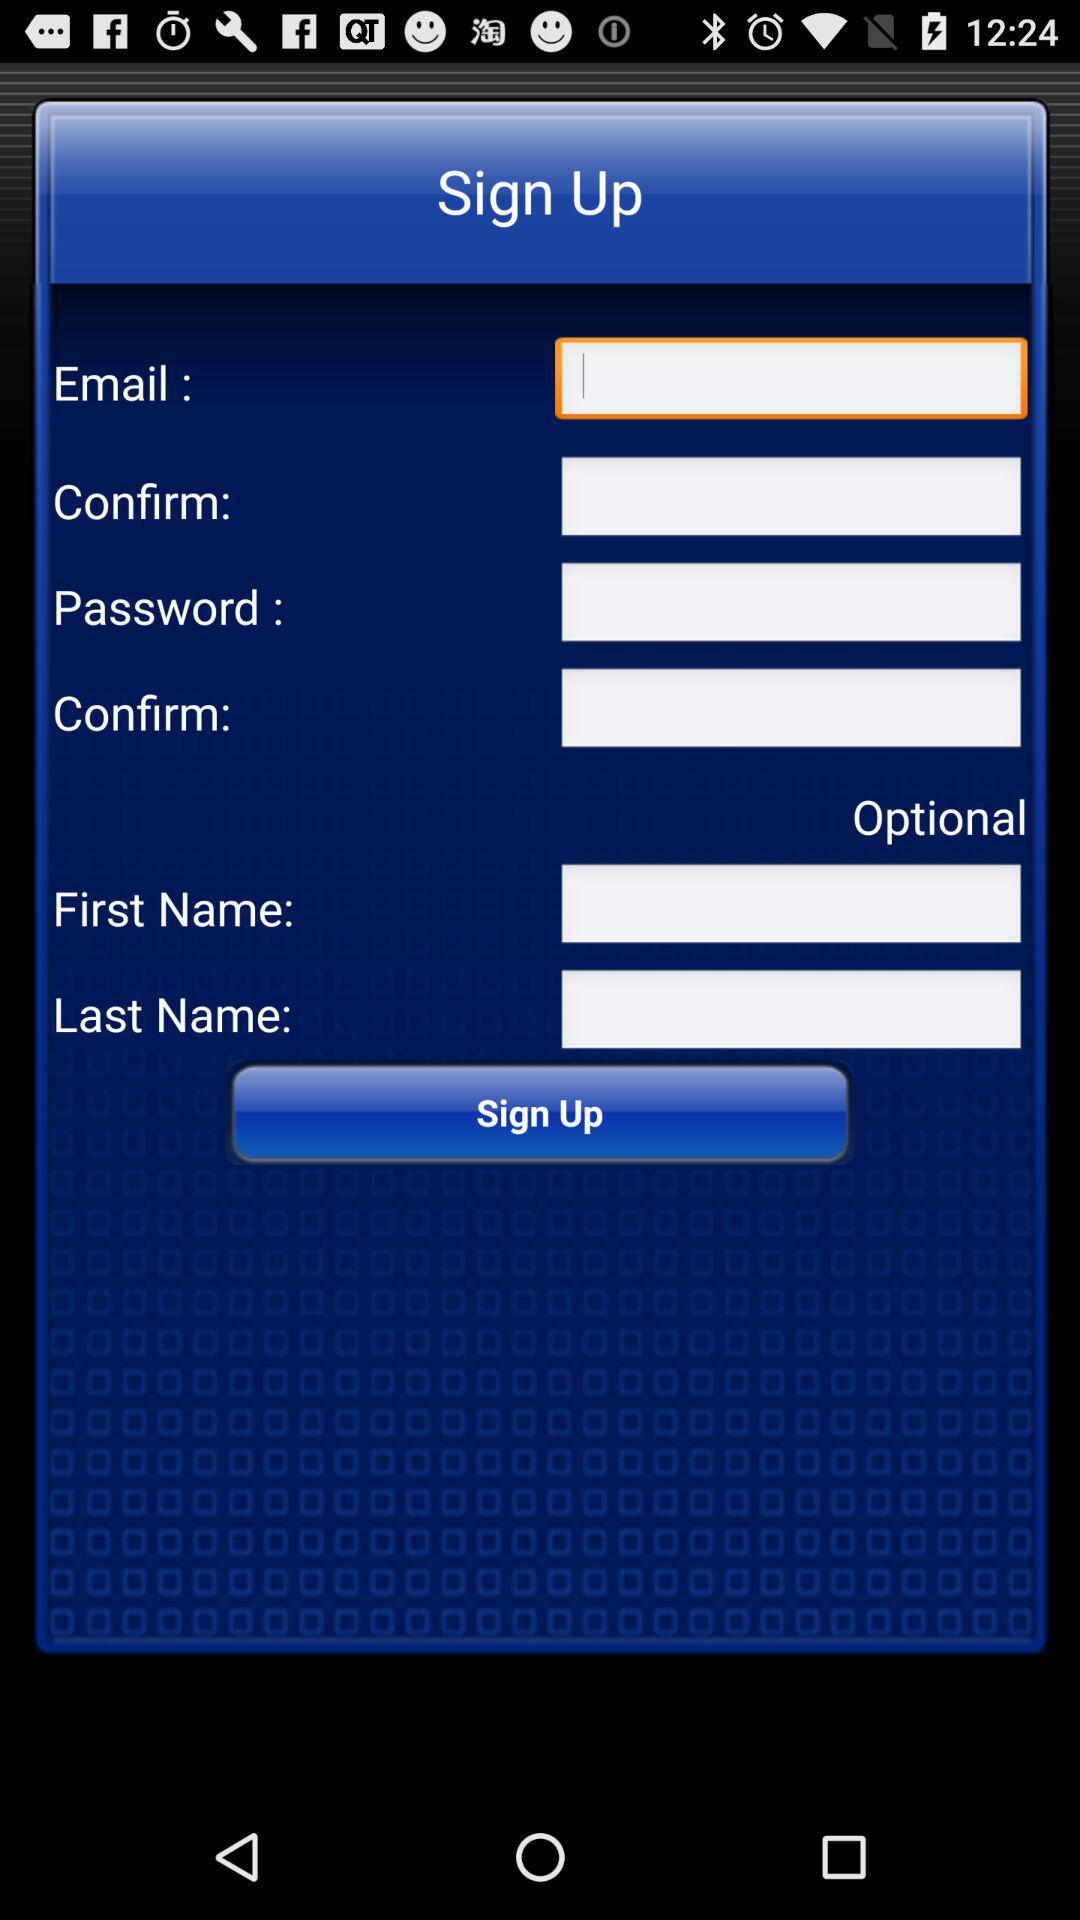 The image size is (1080, 1920). Describe the element at coordinates (791, 382) in the screenshot. I see `email box` at that location.